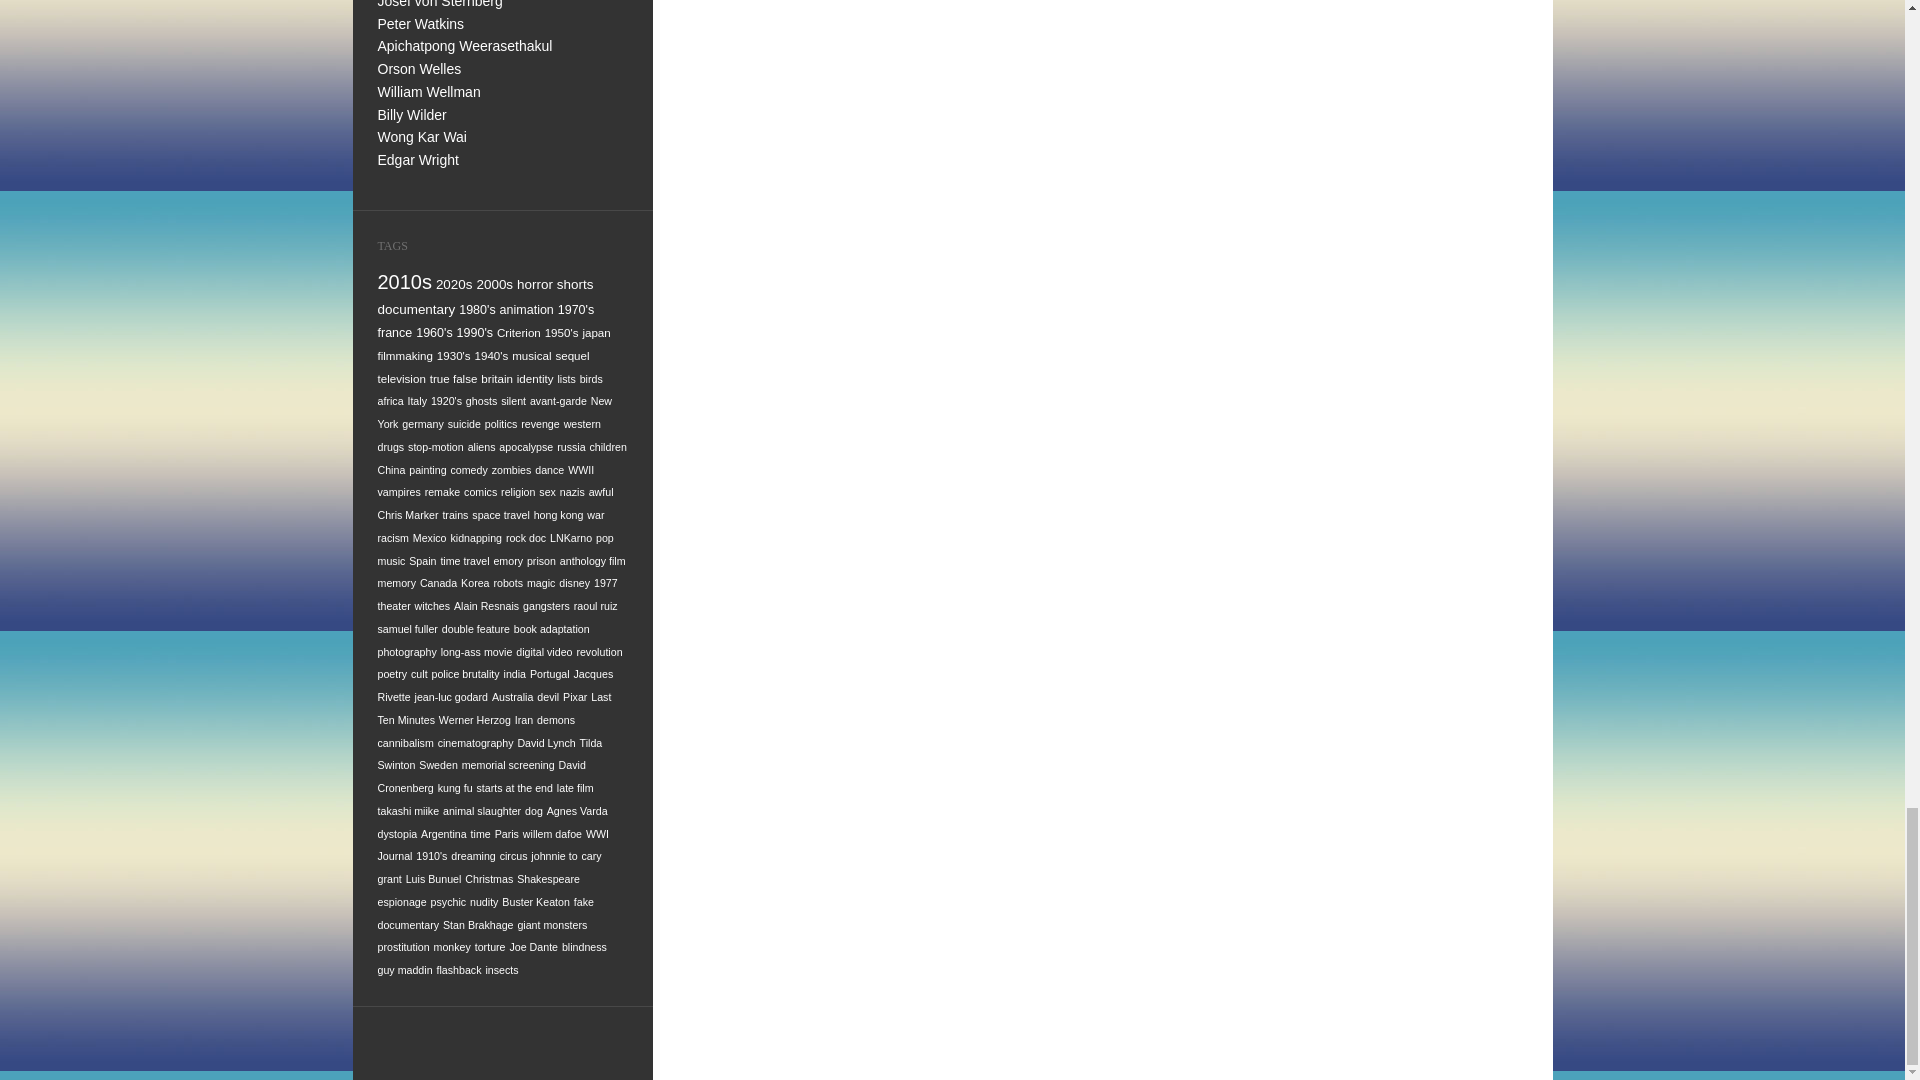  What do you see at coordinates (562, 332) in the screenshot?
I see `197 topics` at bounding box center [562, 332].